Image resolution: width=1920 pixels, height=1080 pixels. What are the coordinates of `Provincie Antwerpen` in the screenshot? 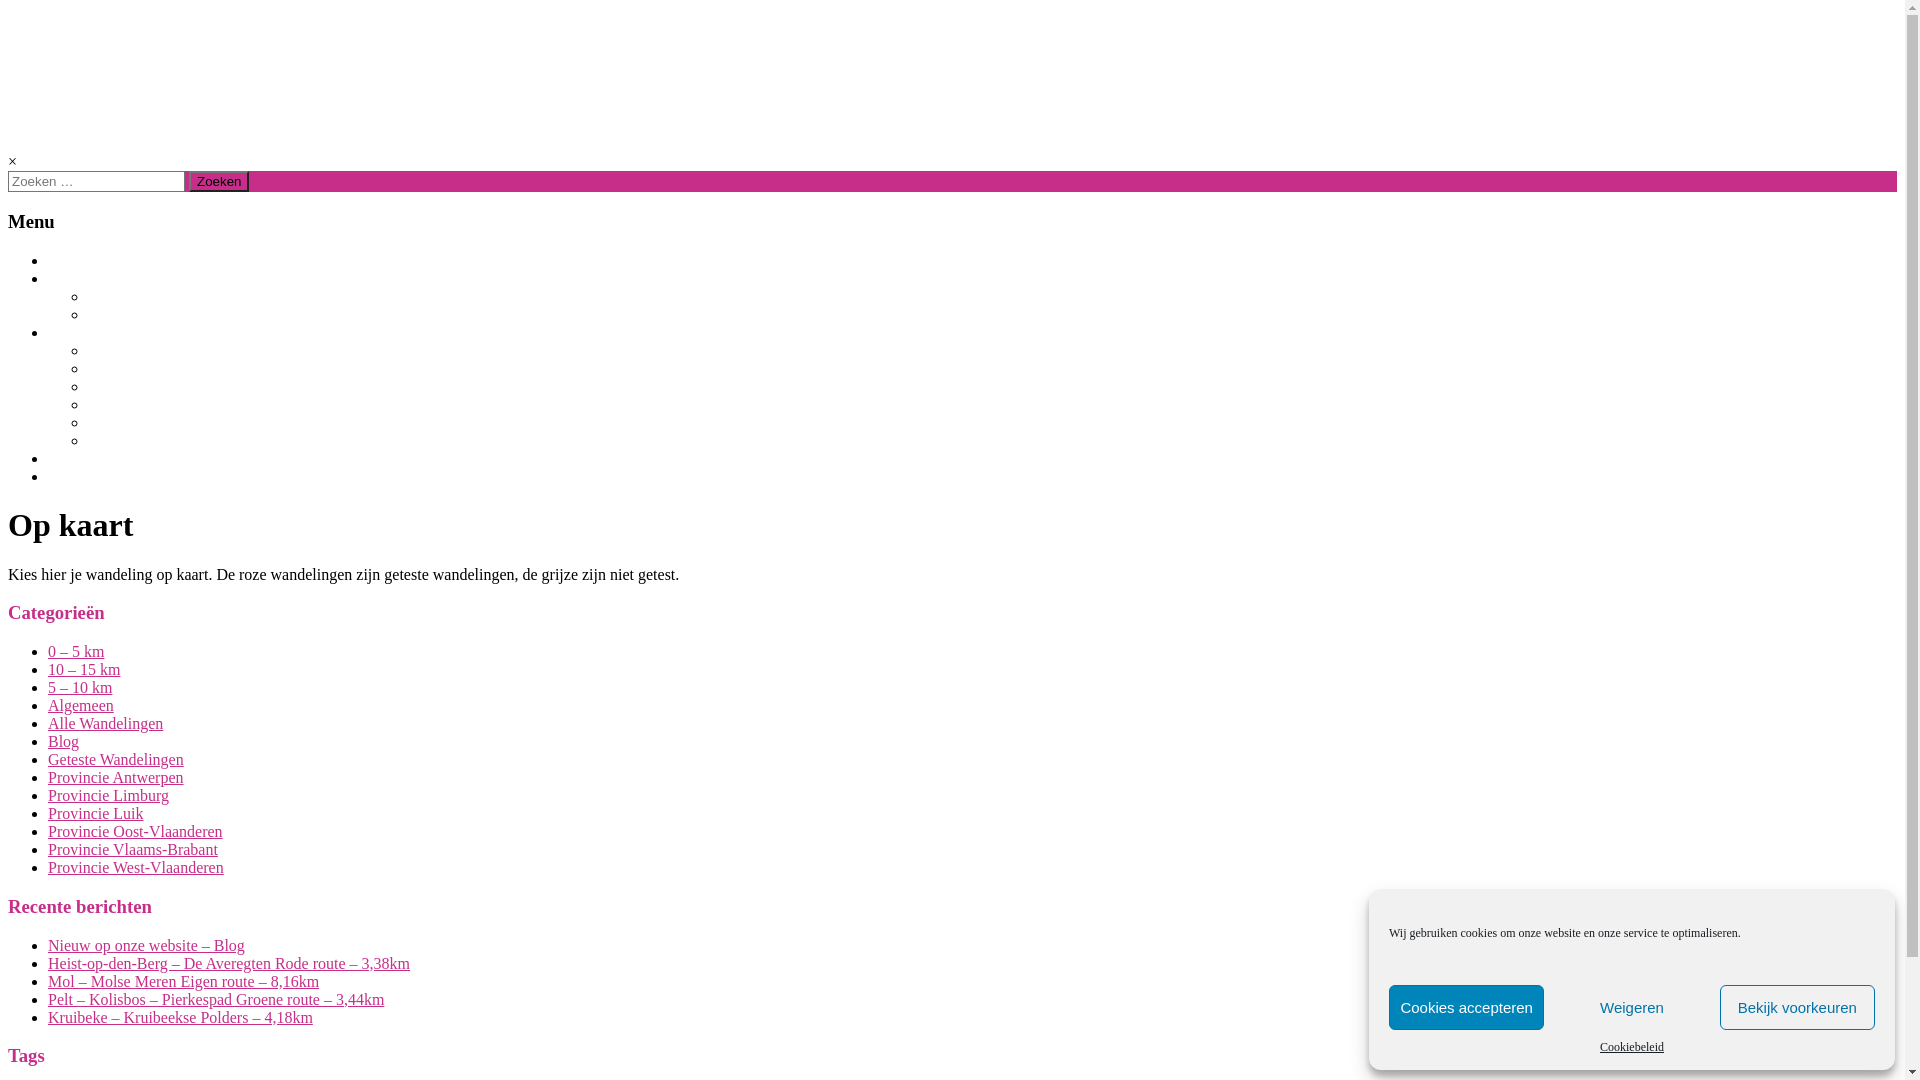 It's located at (116, 778).